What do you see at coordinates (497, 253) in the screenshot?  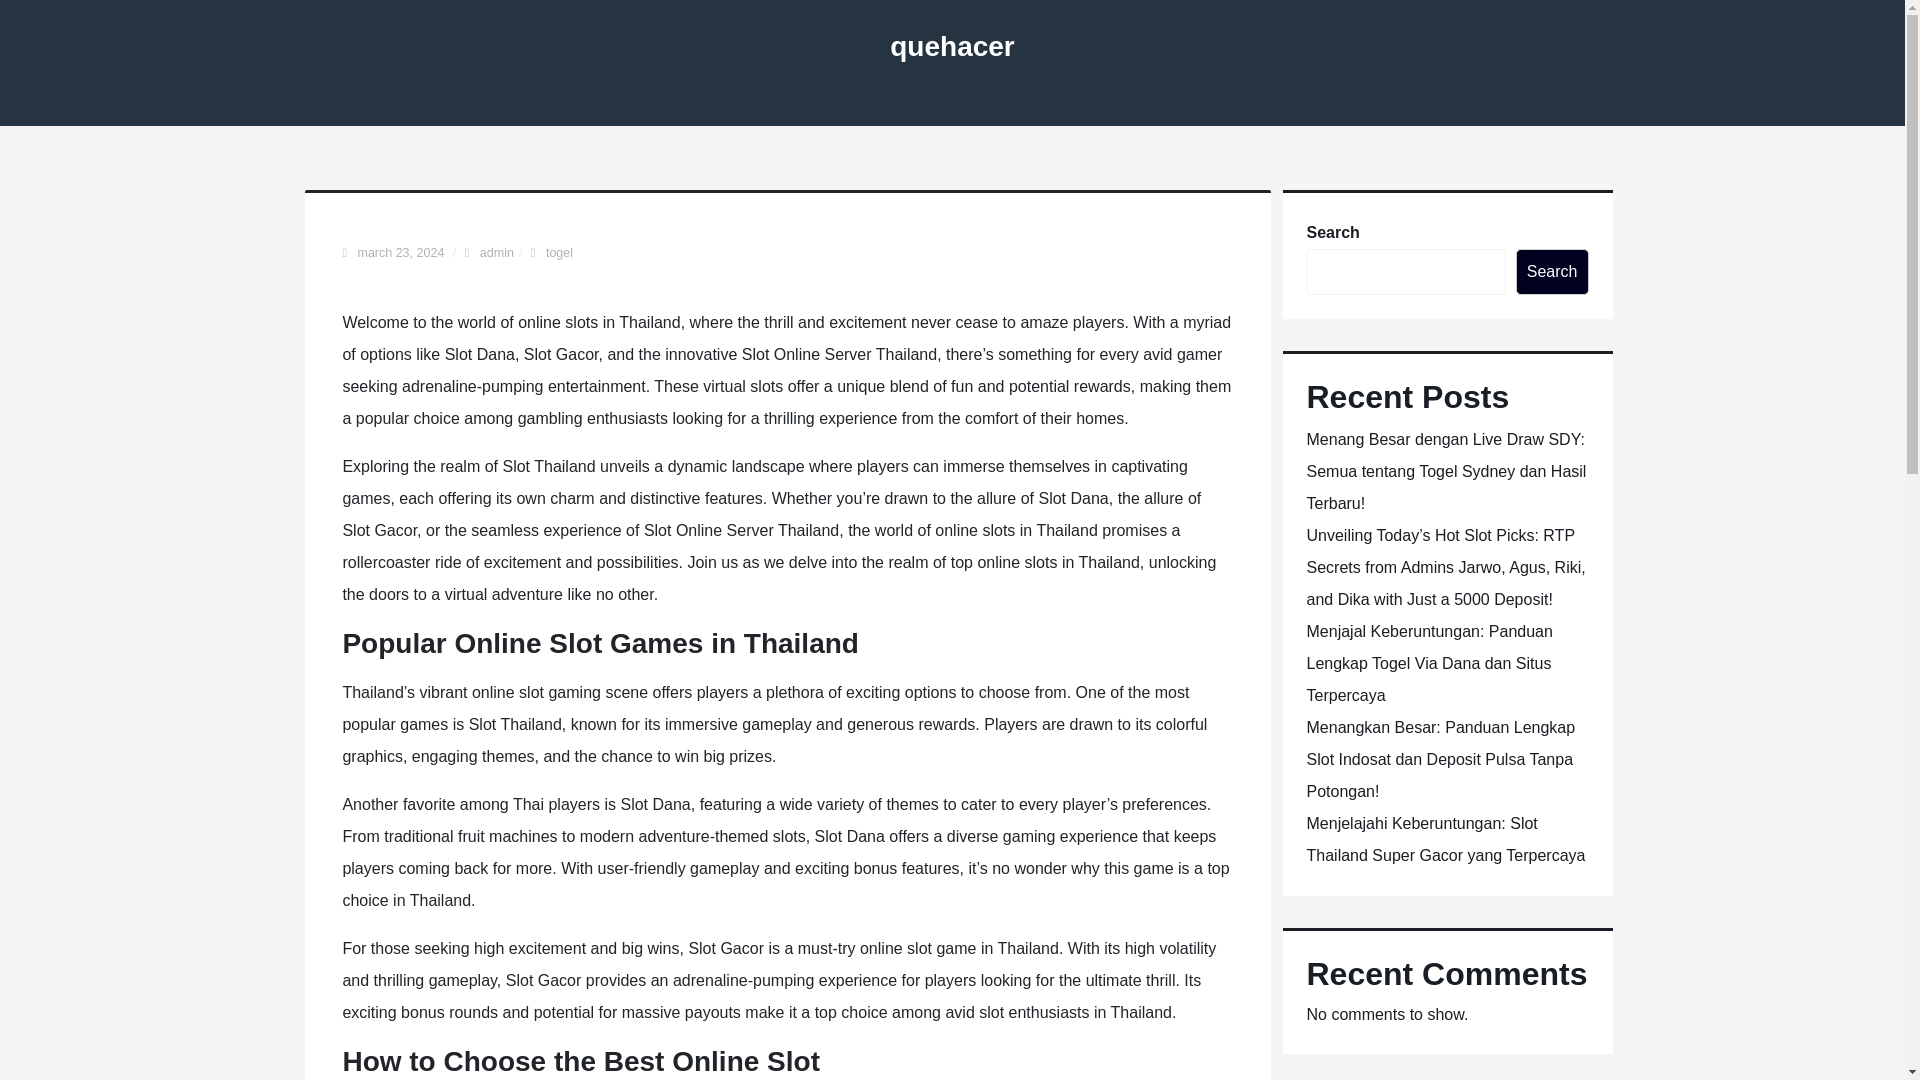 I see `admin` at bounding box center [497, 253].